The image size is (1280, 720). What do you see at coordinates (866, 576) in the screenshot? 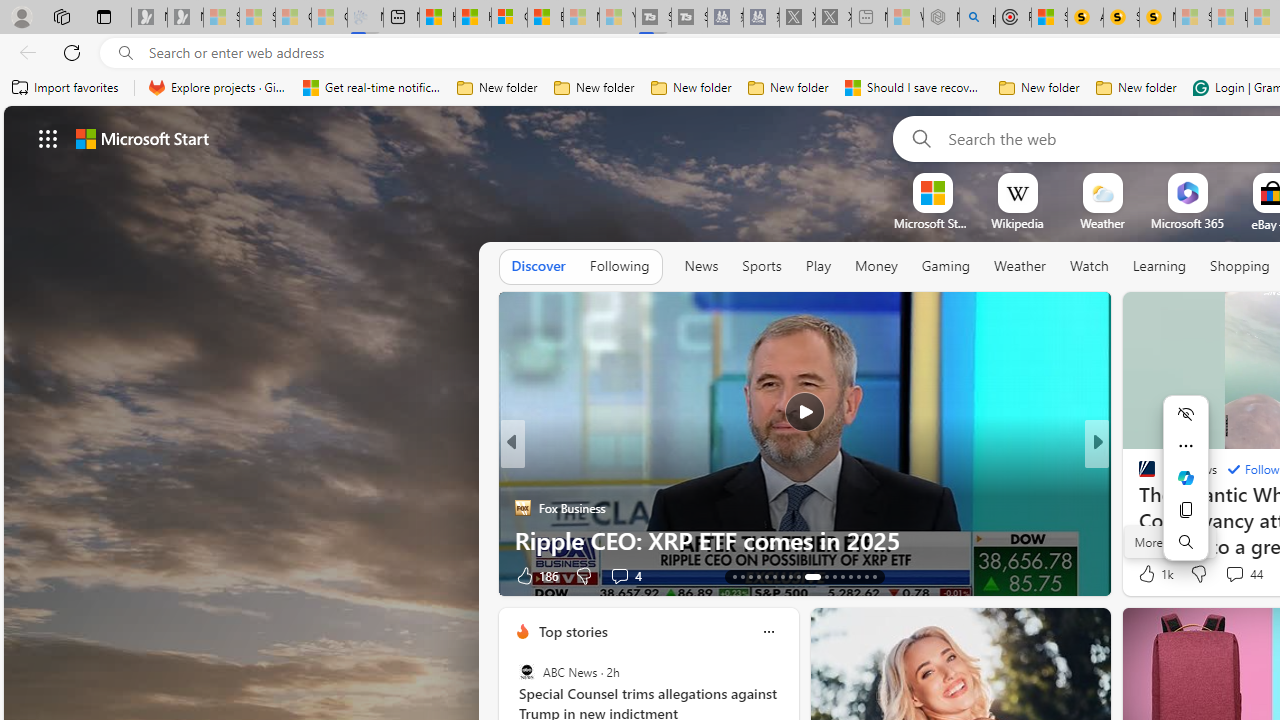
I see `AutomationID: tab-28` at bounding box center [866, 576].